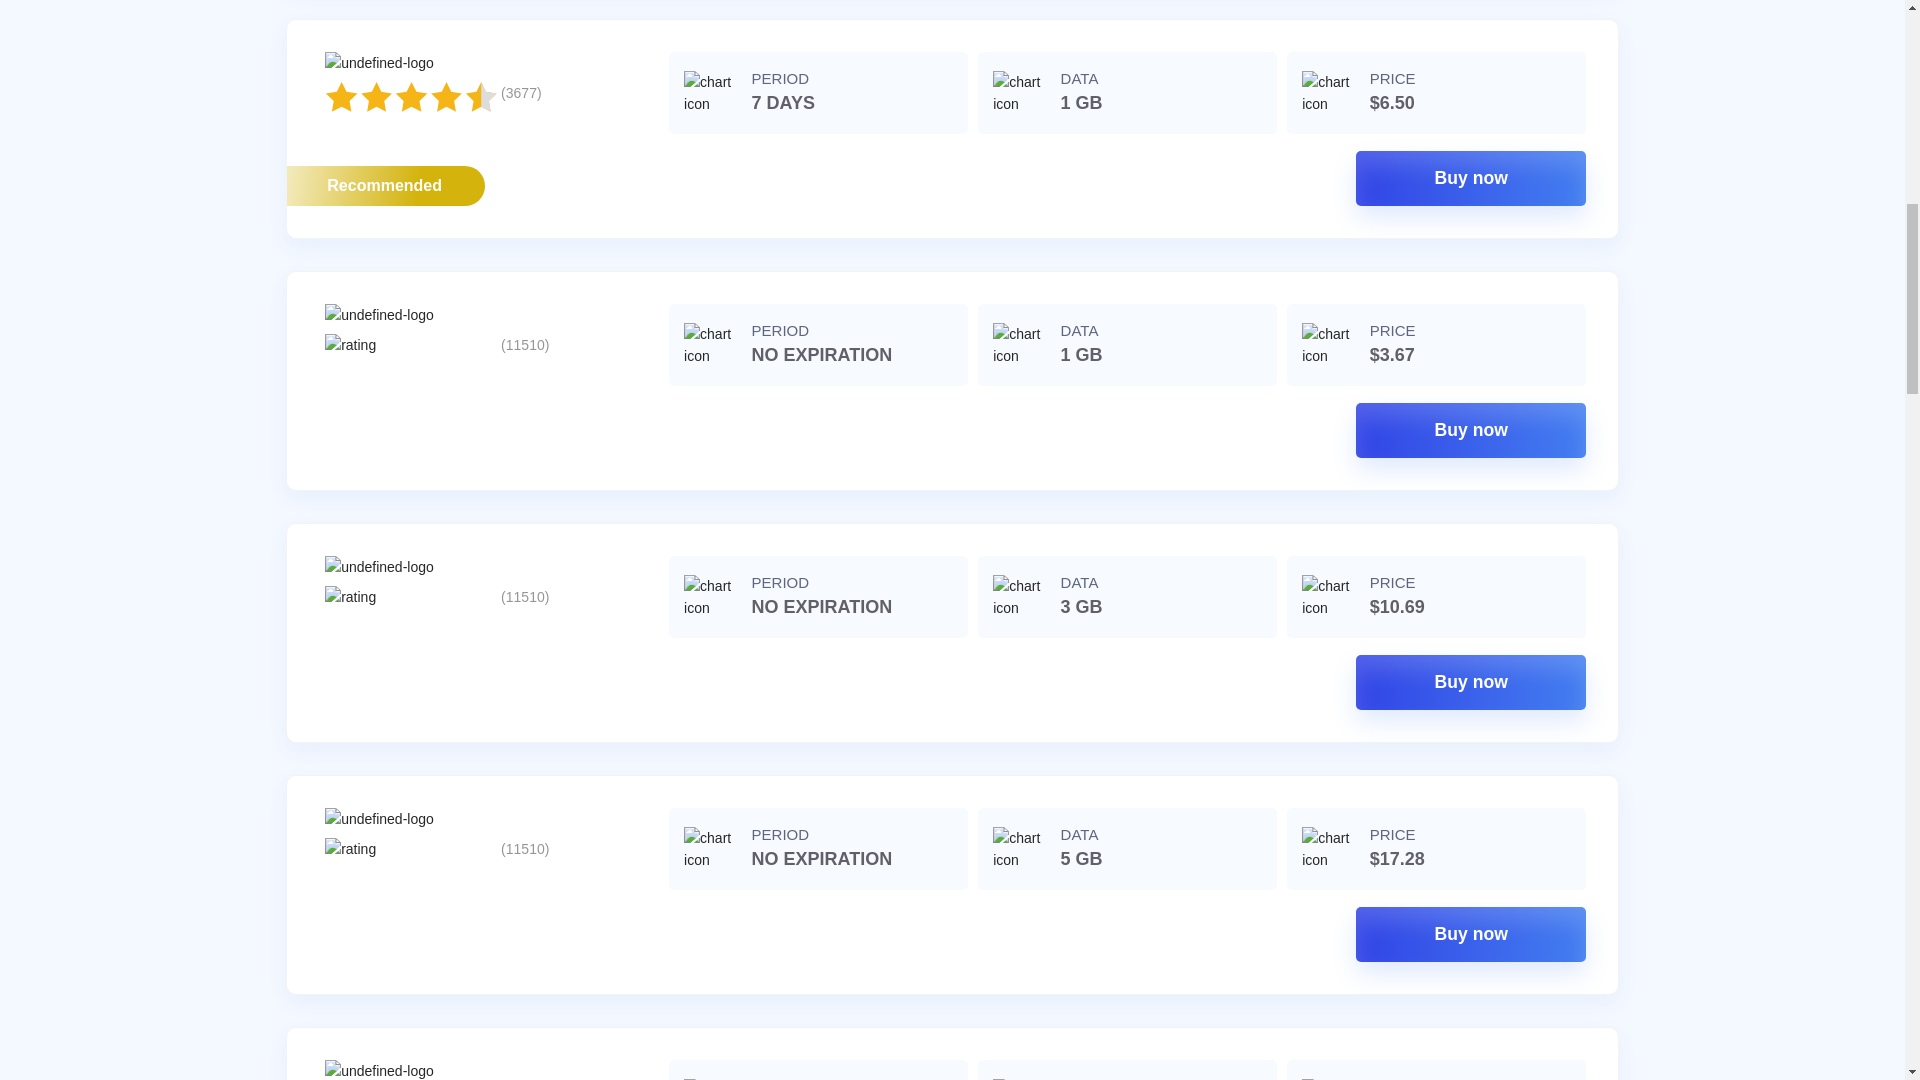 The width and height of the screenshot is (1920, 1080). What do you see at coordinates (1470, 682) in the screenshot?
I see `Buy now` at bounding box center [1470, 682].